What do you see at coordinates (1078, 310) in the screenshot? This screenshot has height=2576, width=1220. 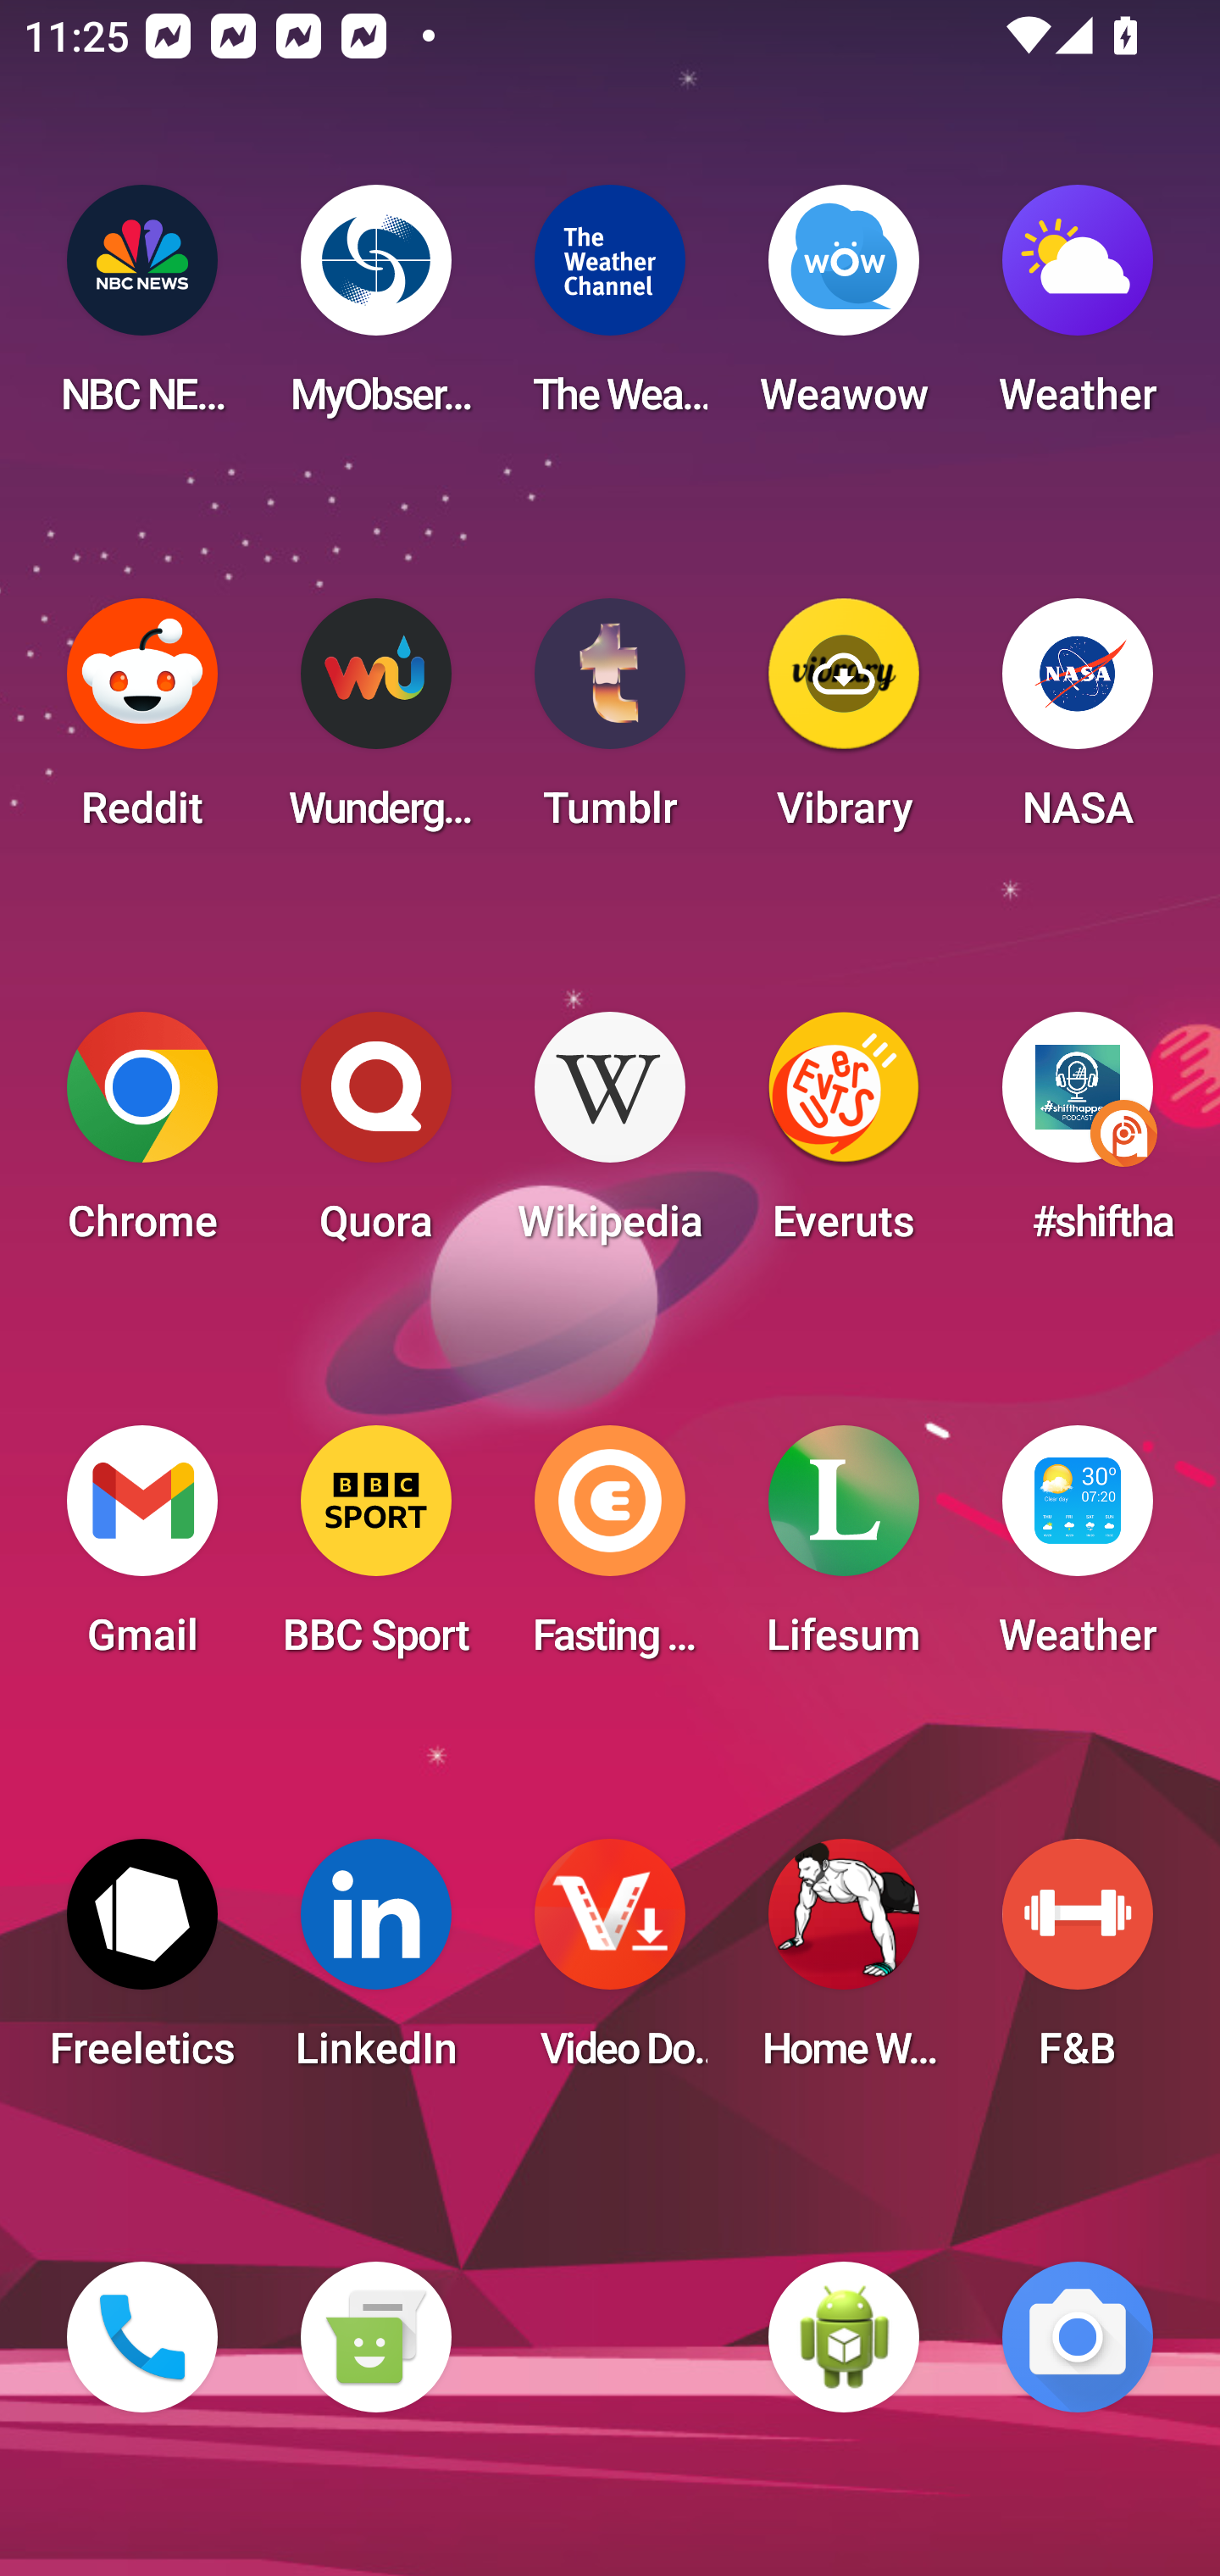 I see `Weather` at bounding box center [1078, 310].